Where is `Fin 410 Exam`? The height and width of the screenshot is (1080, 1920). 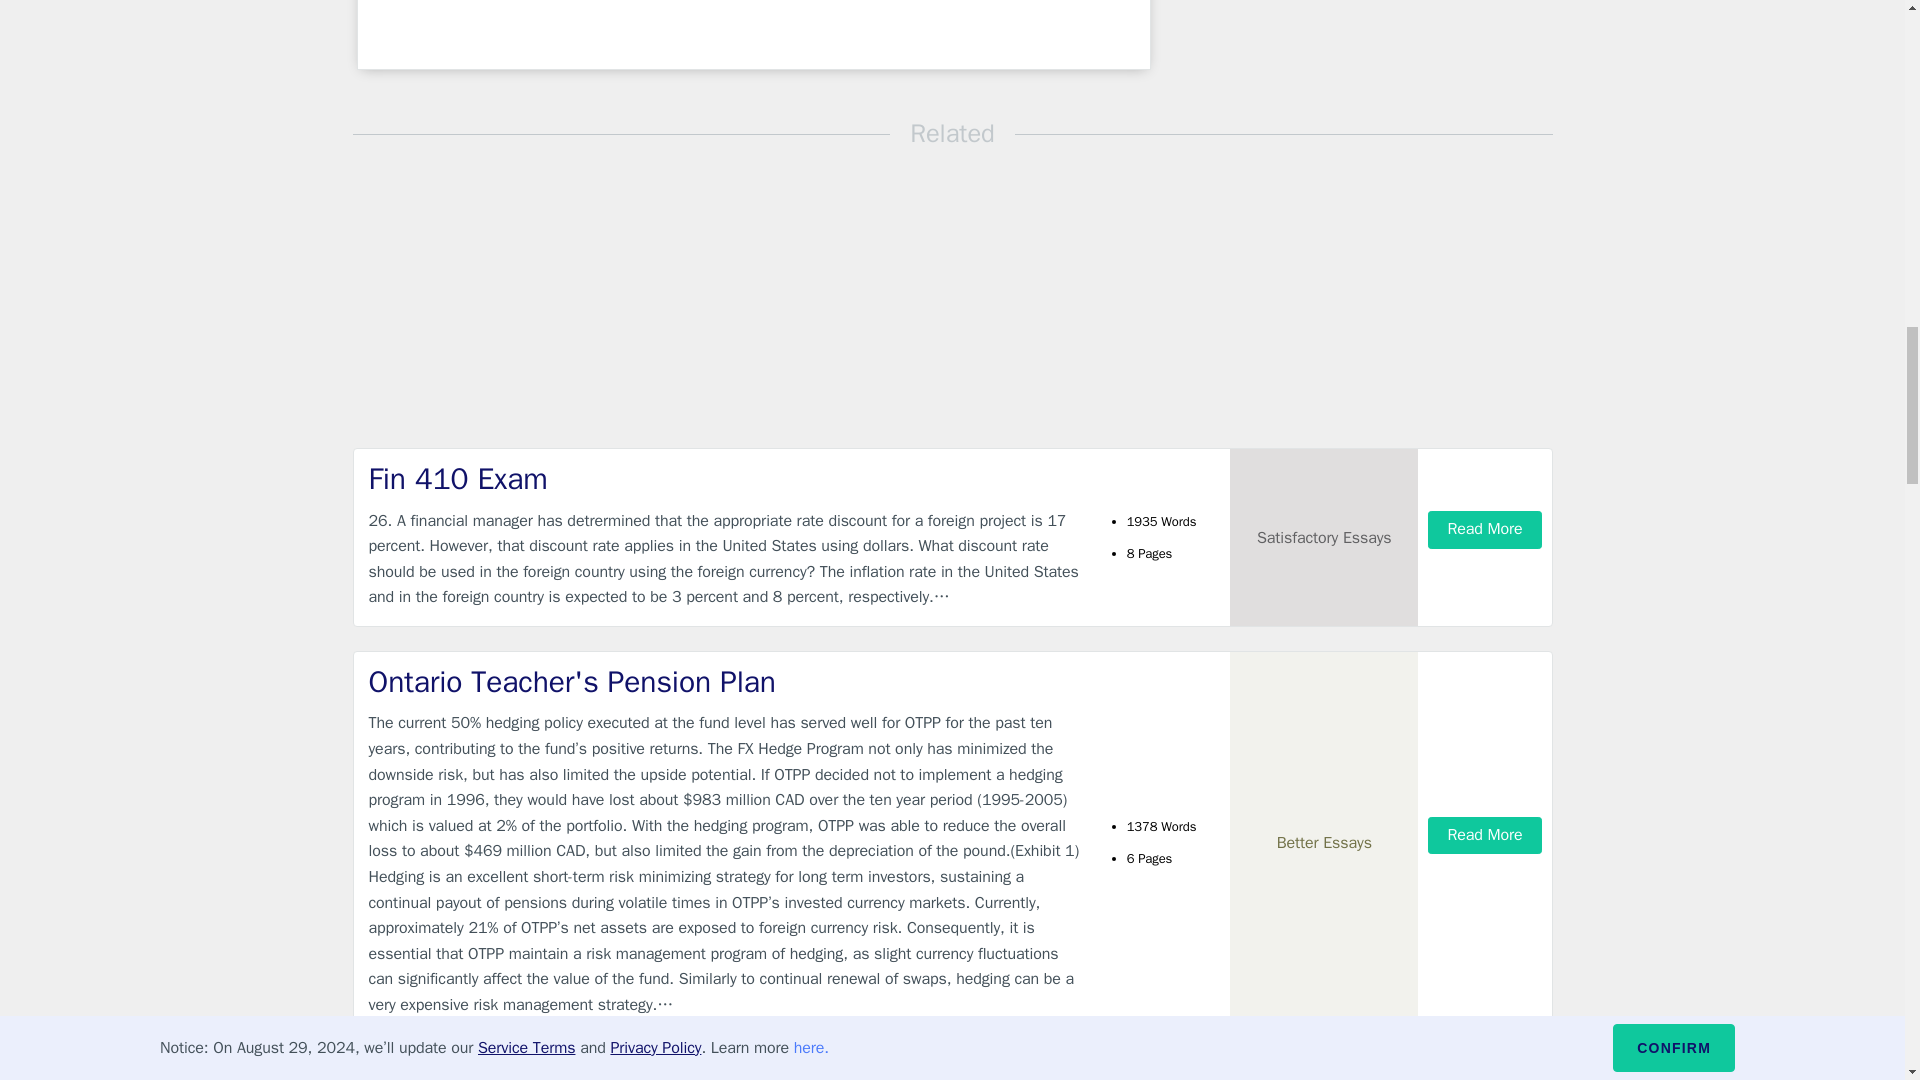 Fin 410 Exam is located at coordinates (724, 480).